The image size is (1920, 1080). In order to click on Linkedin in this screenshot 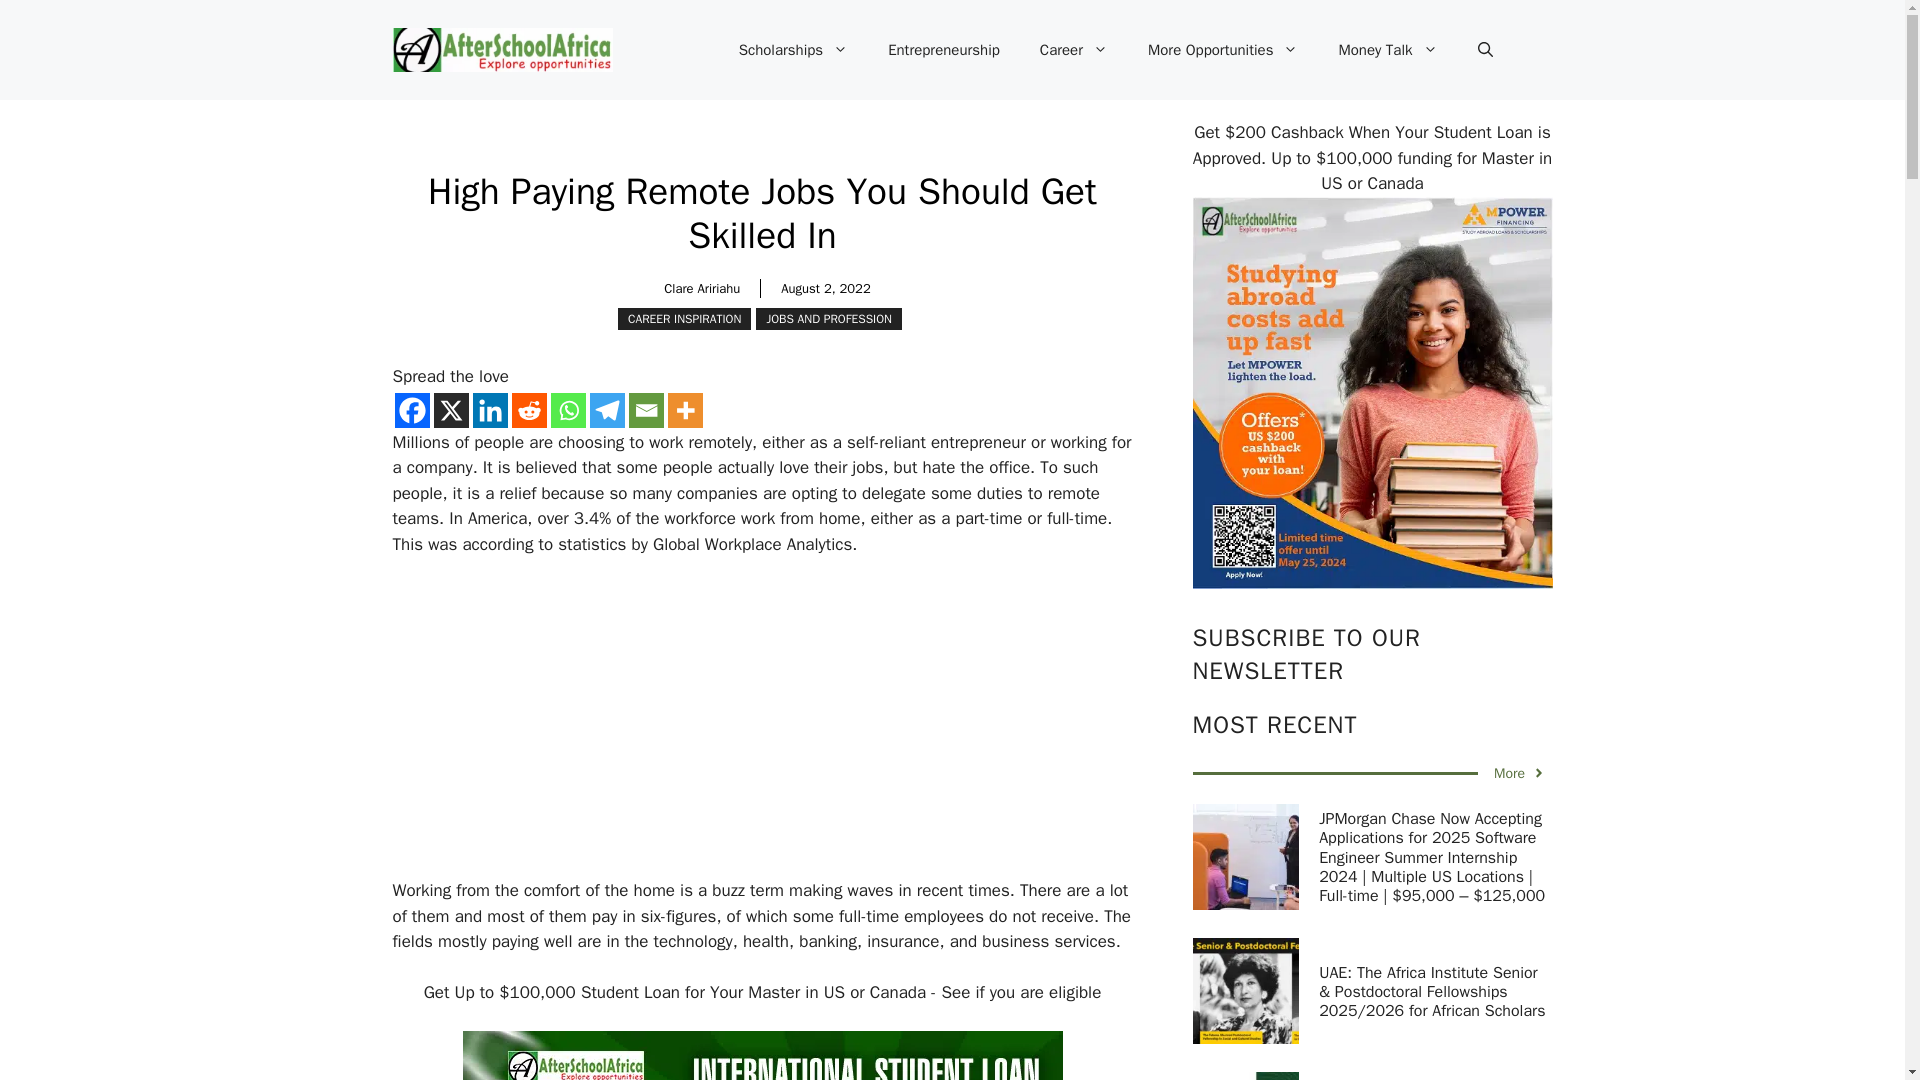, I will do `click(489, 410)`.